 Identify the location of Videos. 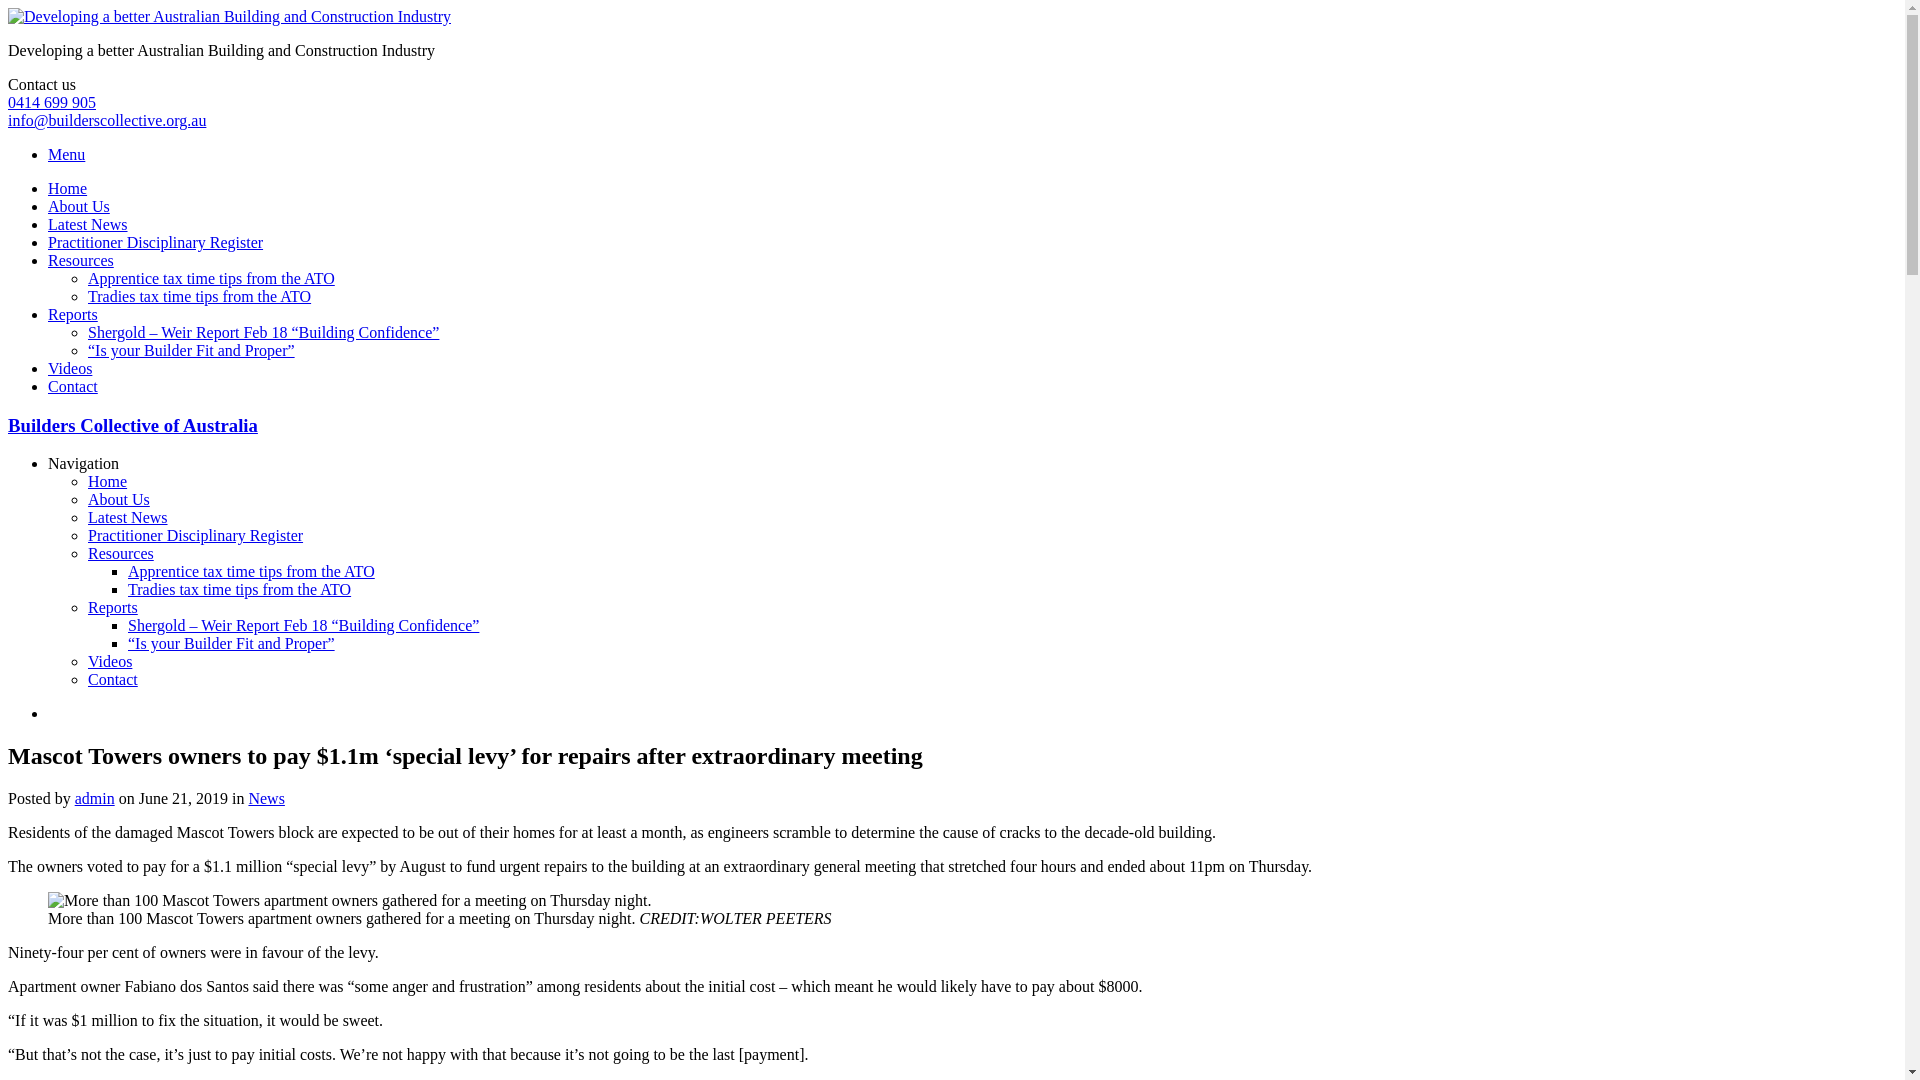
(70, 368).